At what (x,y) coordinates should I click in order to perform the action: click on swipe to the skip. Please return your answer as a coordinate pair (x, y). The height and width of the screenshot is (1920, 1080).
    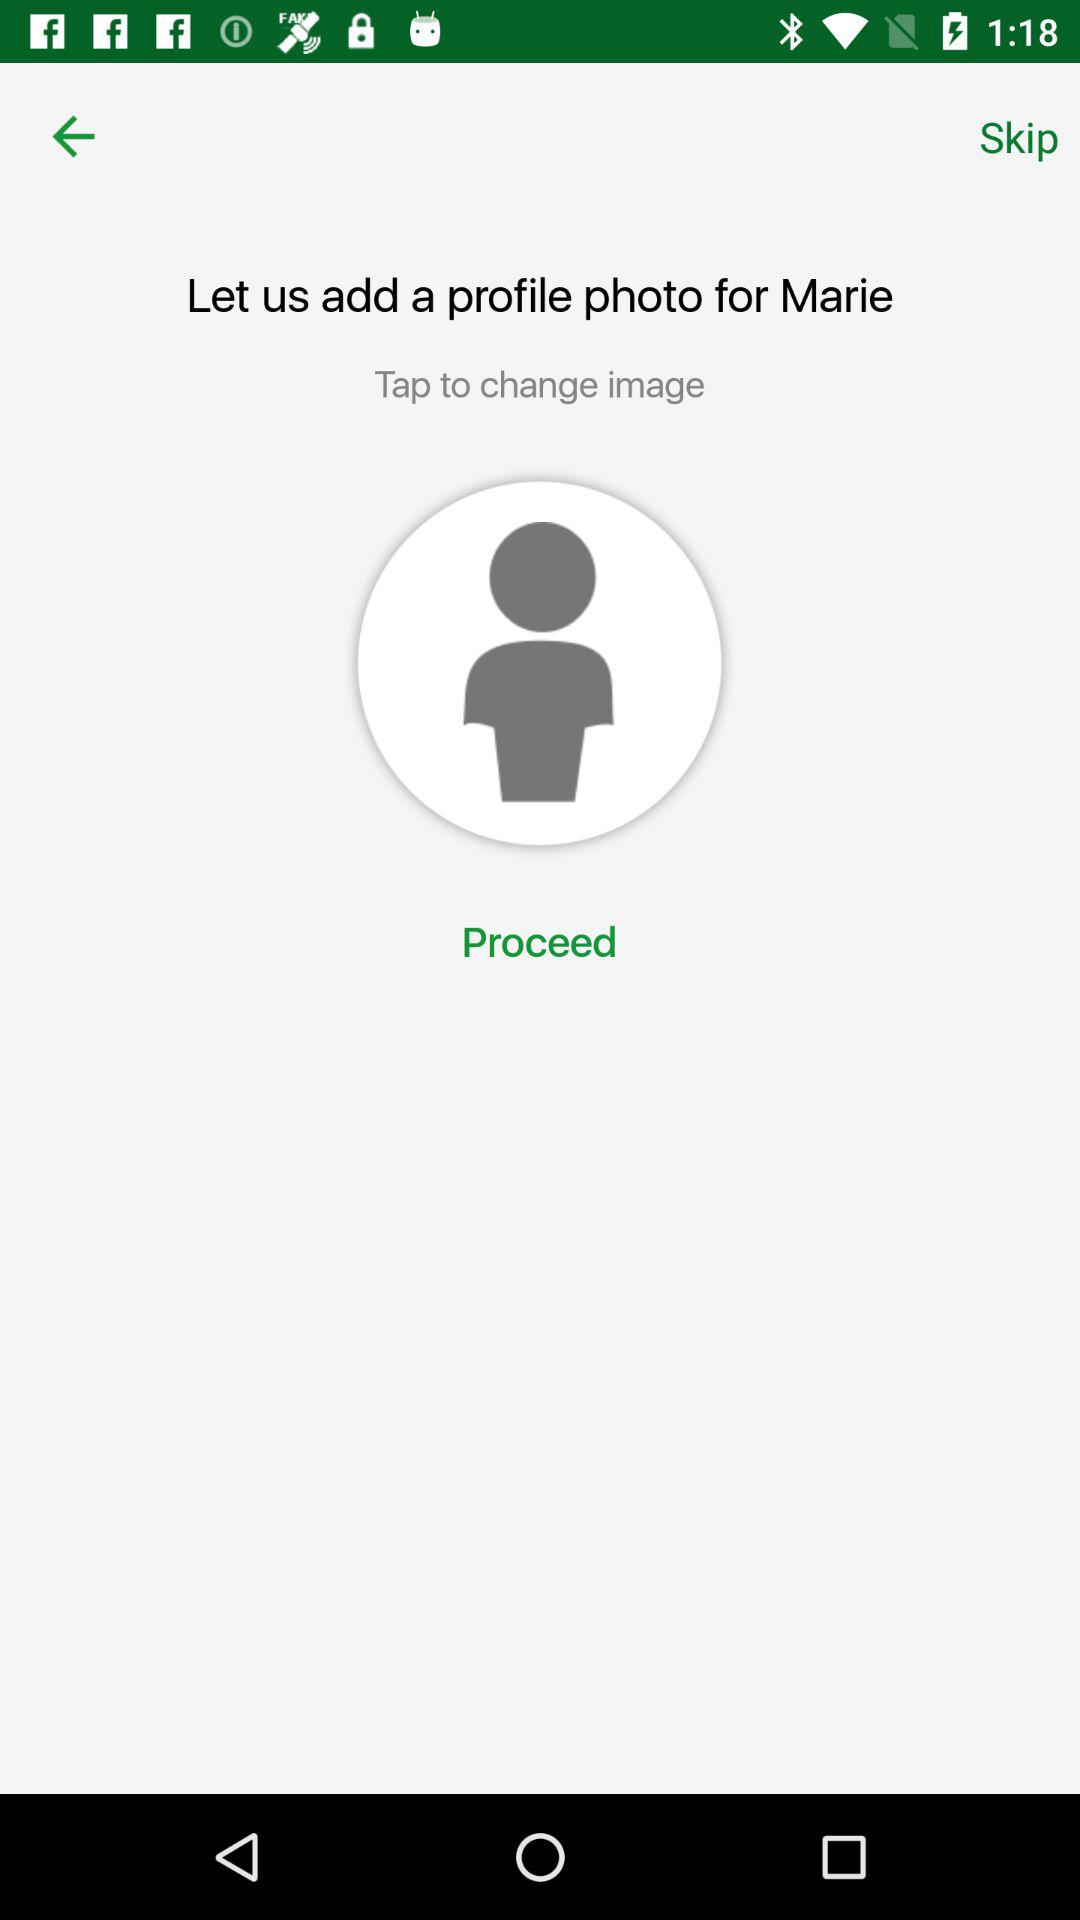
    Looking at the image, I should click on (1019, 136).